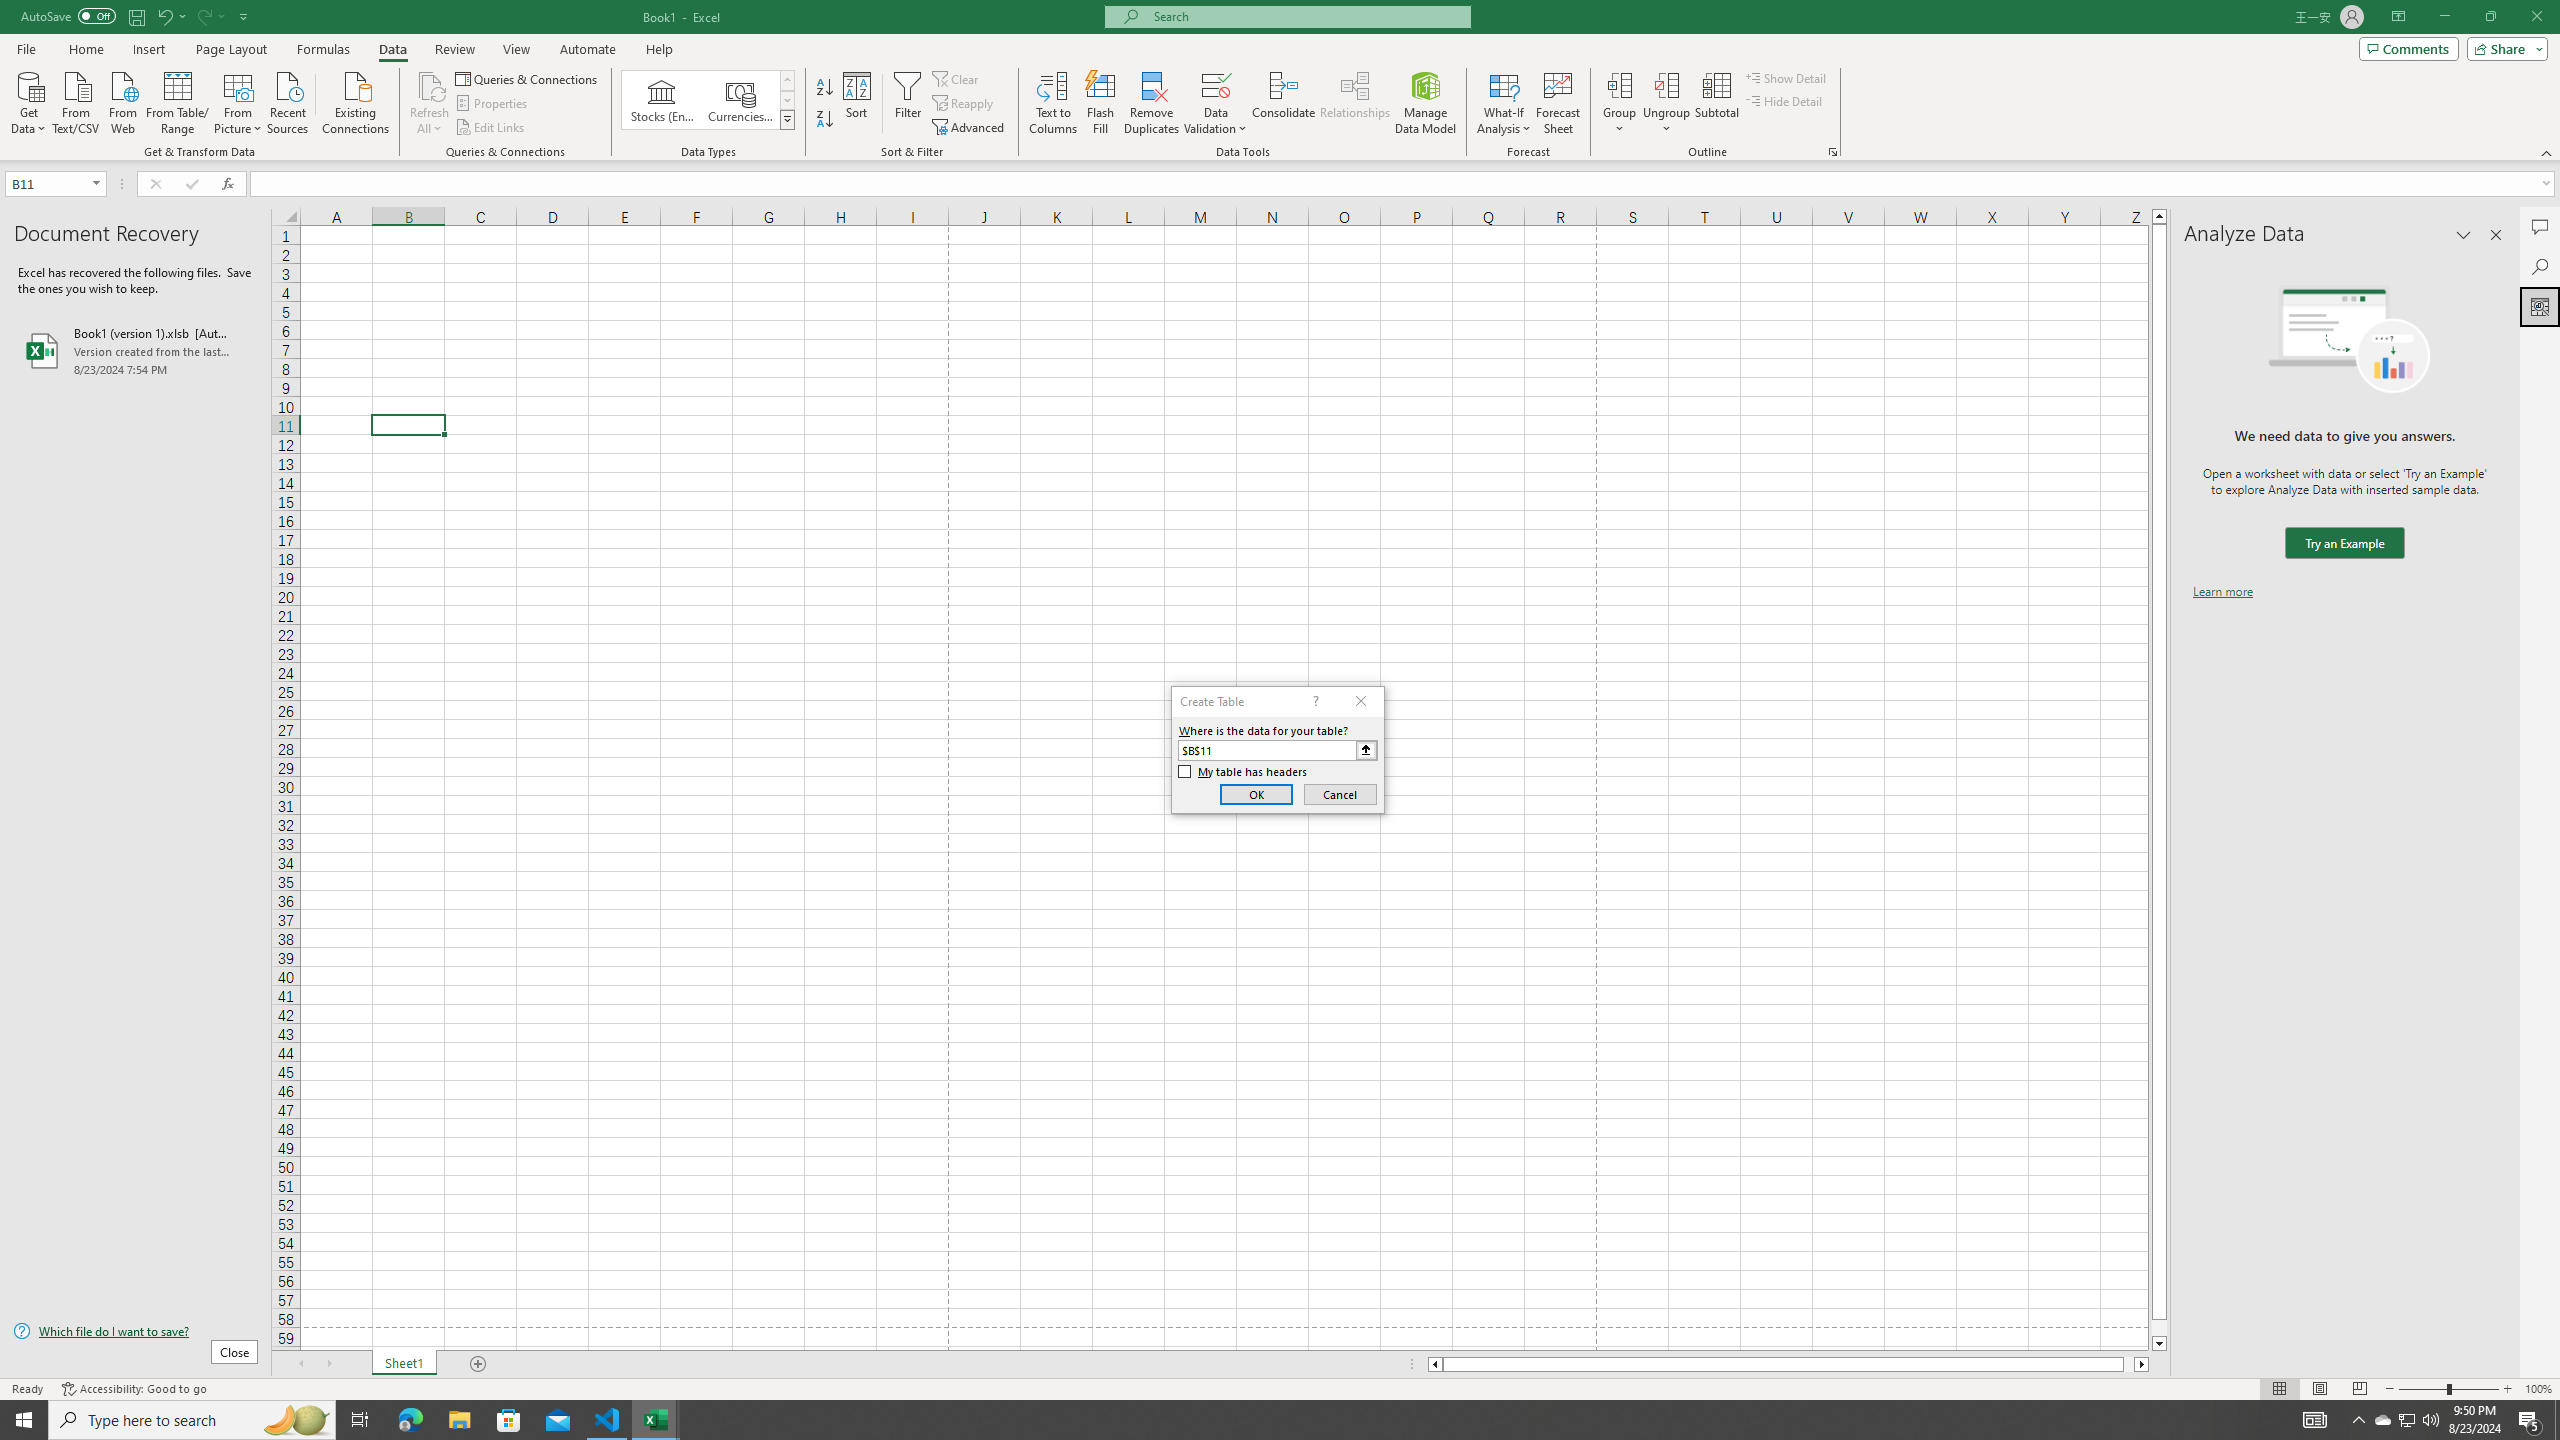  I want to click on Data, so click(392, 49).